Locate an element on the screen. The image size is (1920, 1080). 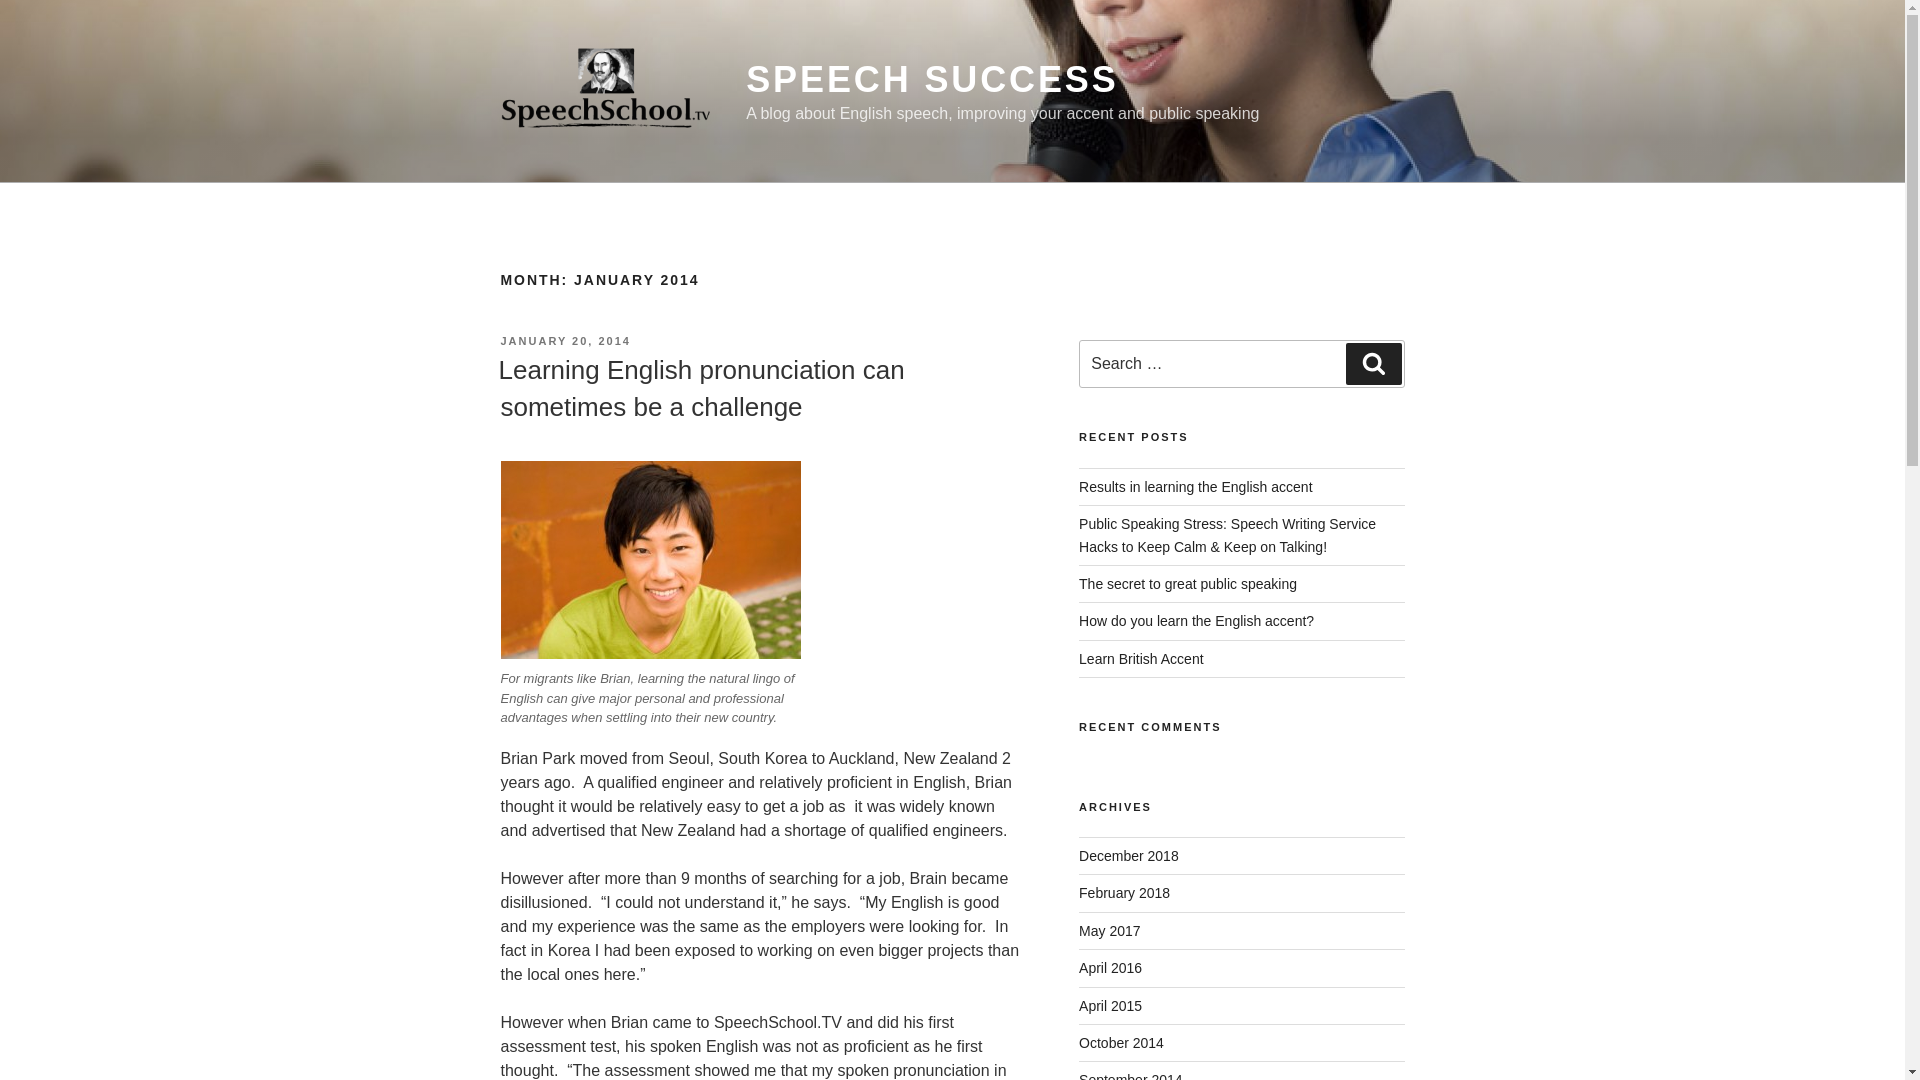
How do you learn the English accent? is located at coordinates (1196, 620).